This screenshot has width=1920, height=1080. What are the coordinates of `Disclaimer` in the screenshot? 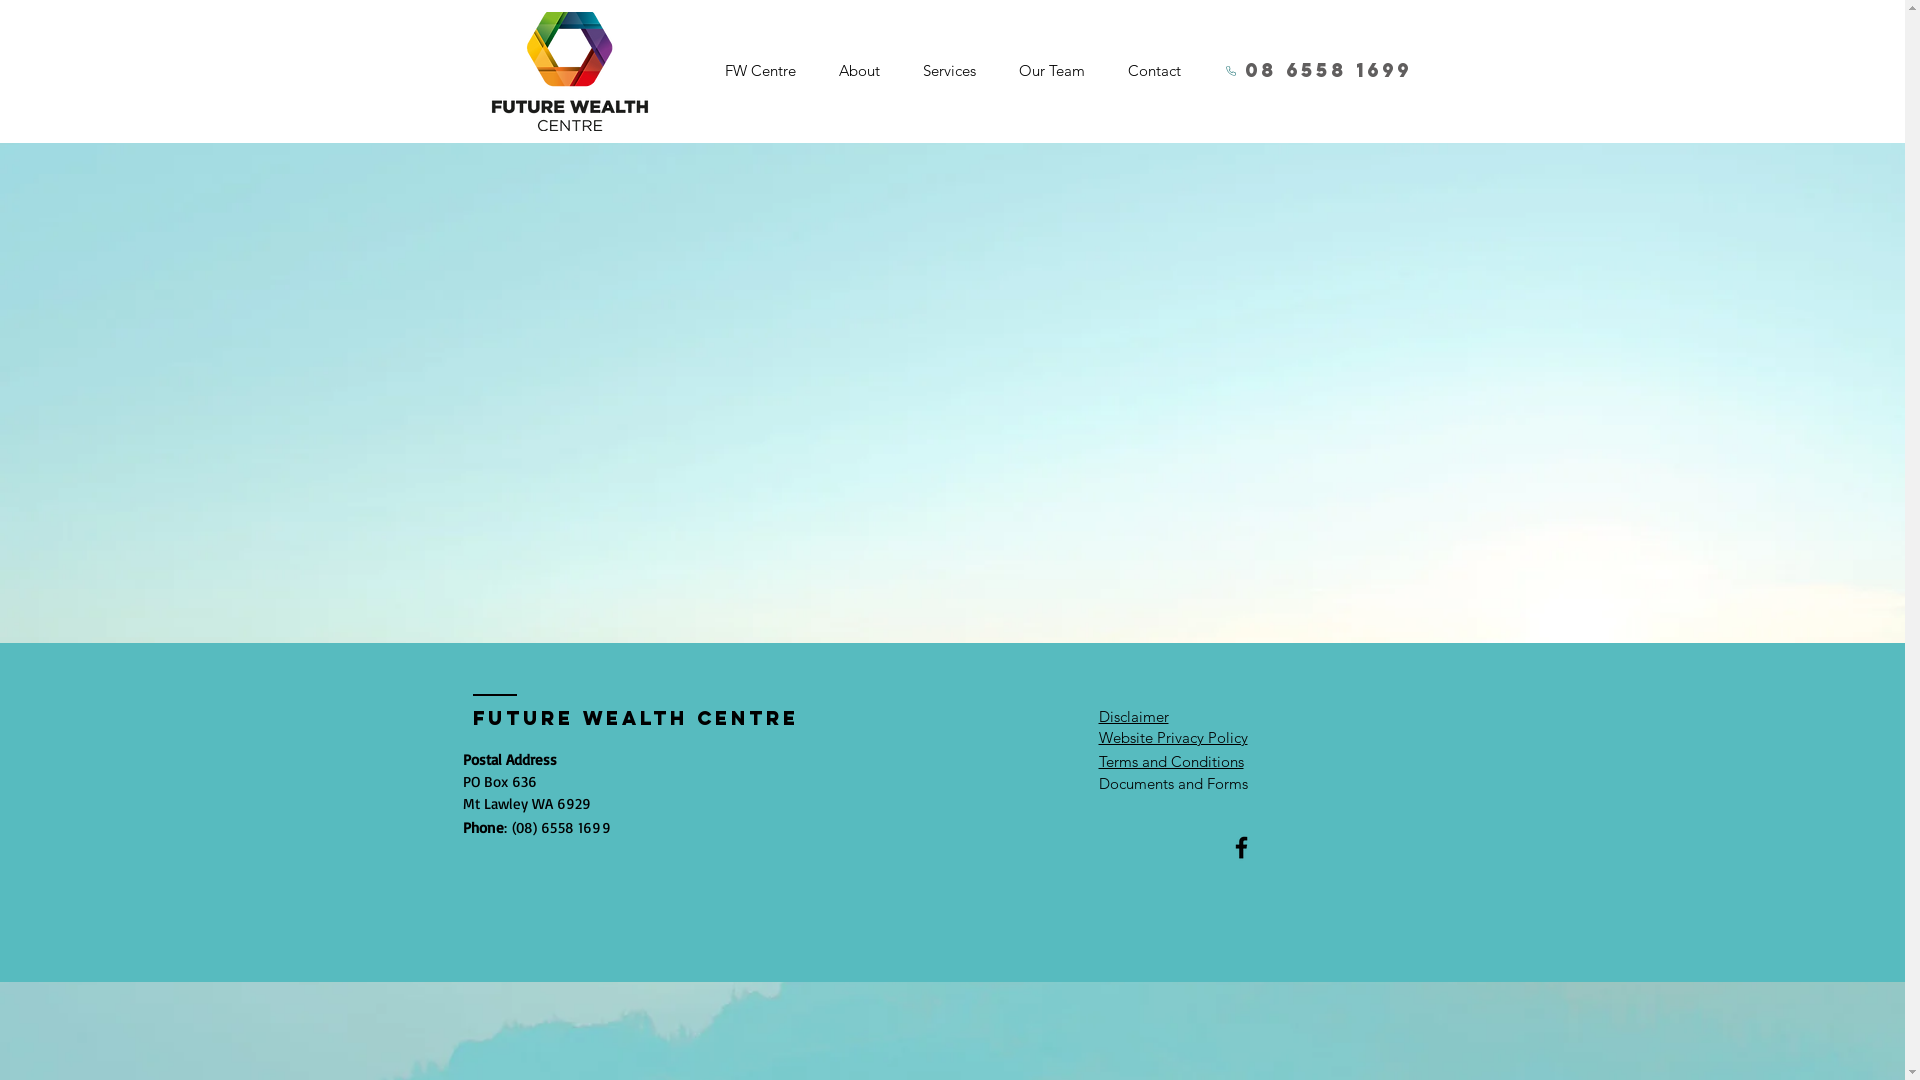 It's located at (1133, 716).